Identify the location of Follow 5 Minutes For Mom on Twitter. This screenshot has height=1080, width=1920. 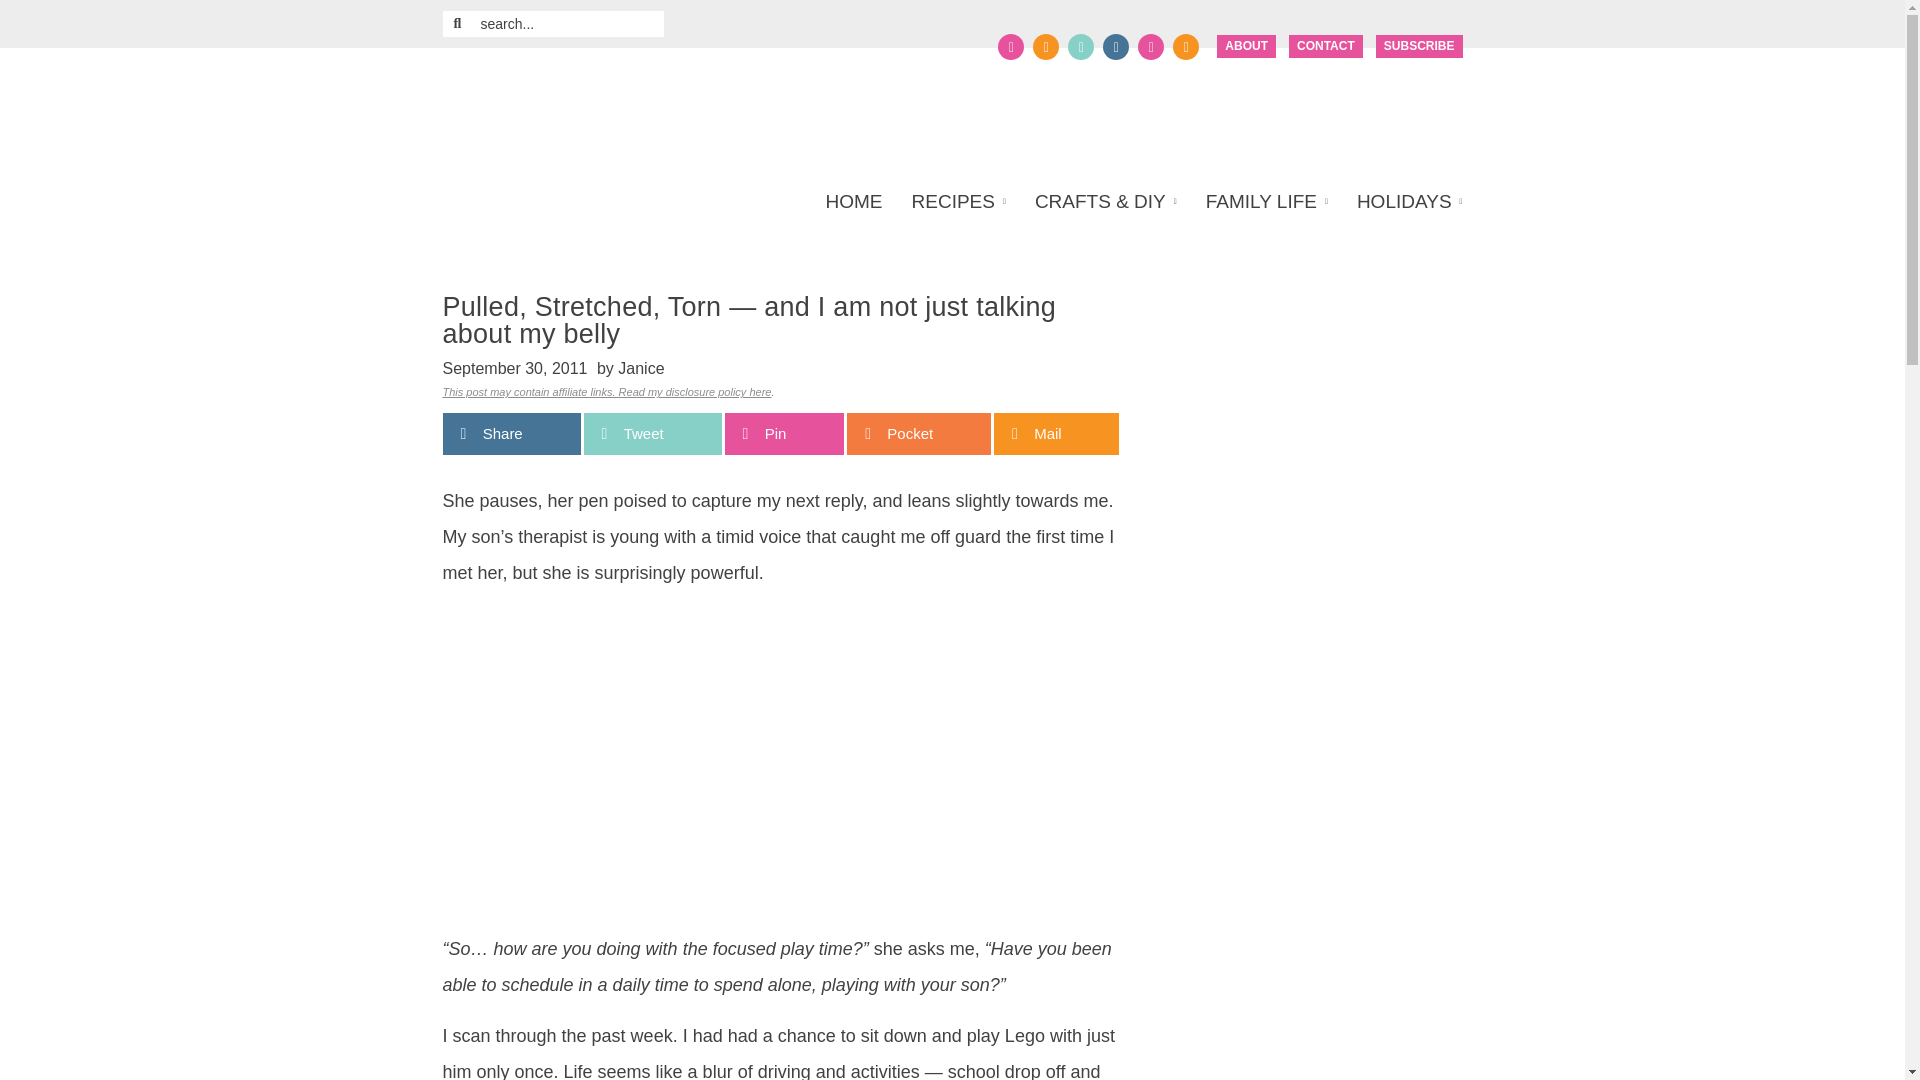
(1046, 46).